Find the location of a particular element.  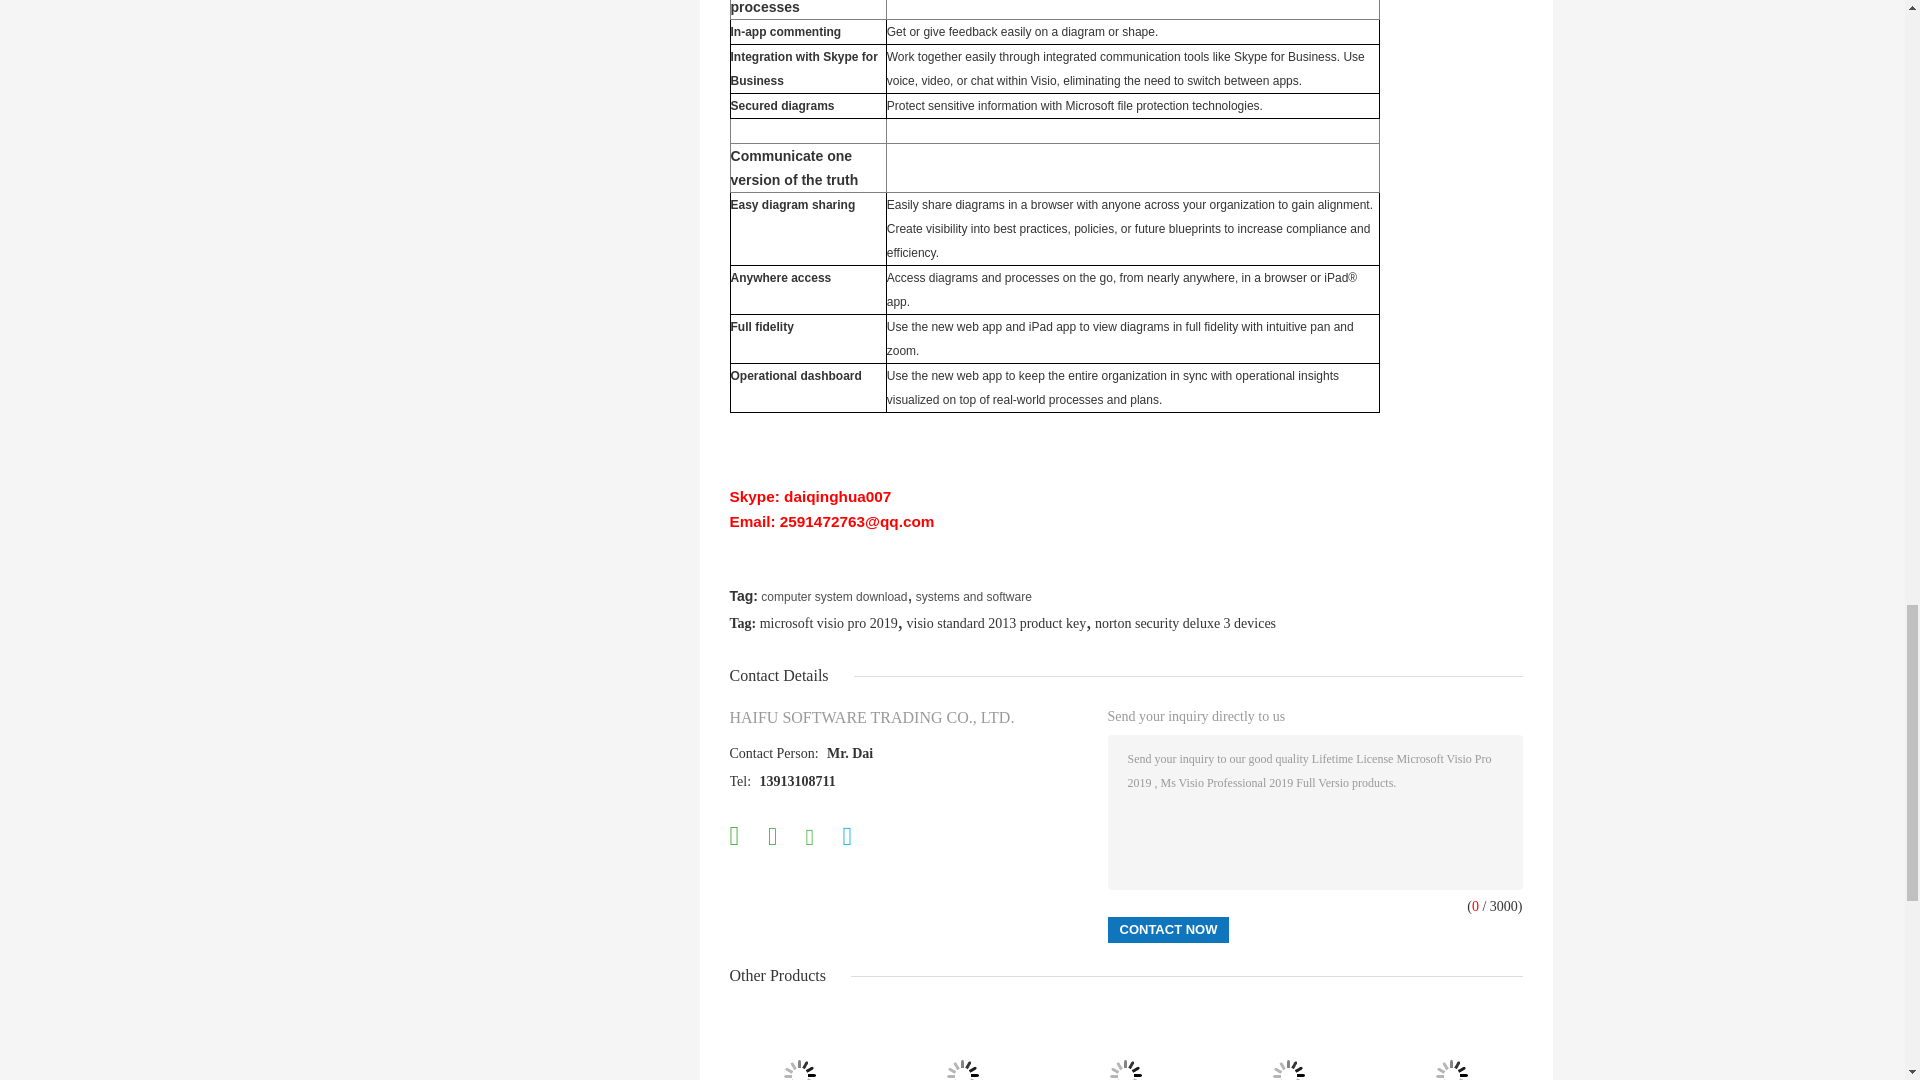

Contact Now is located at coordinates (1168, 929).